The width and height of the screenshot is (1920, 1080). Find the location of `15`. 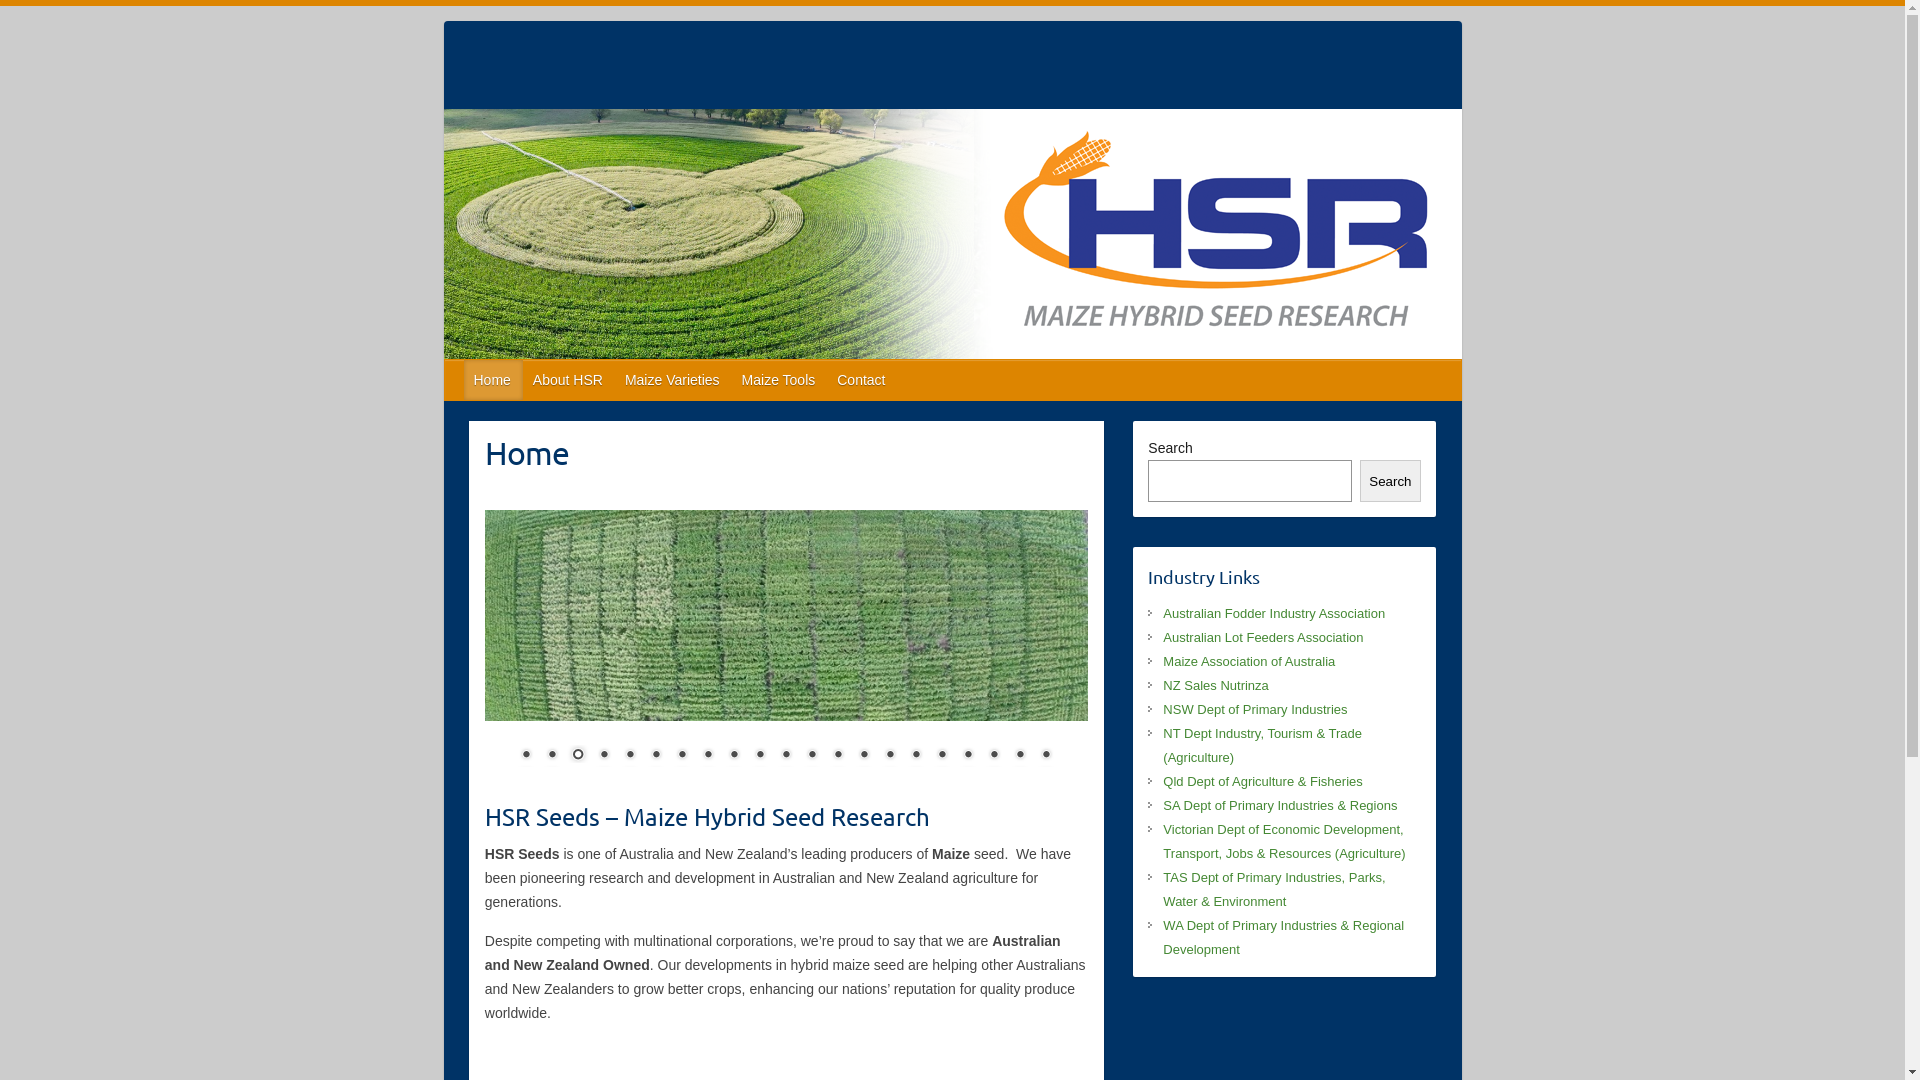

15 is located at coordinates (890, 756).